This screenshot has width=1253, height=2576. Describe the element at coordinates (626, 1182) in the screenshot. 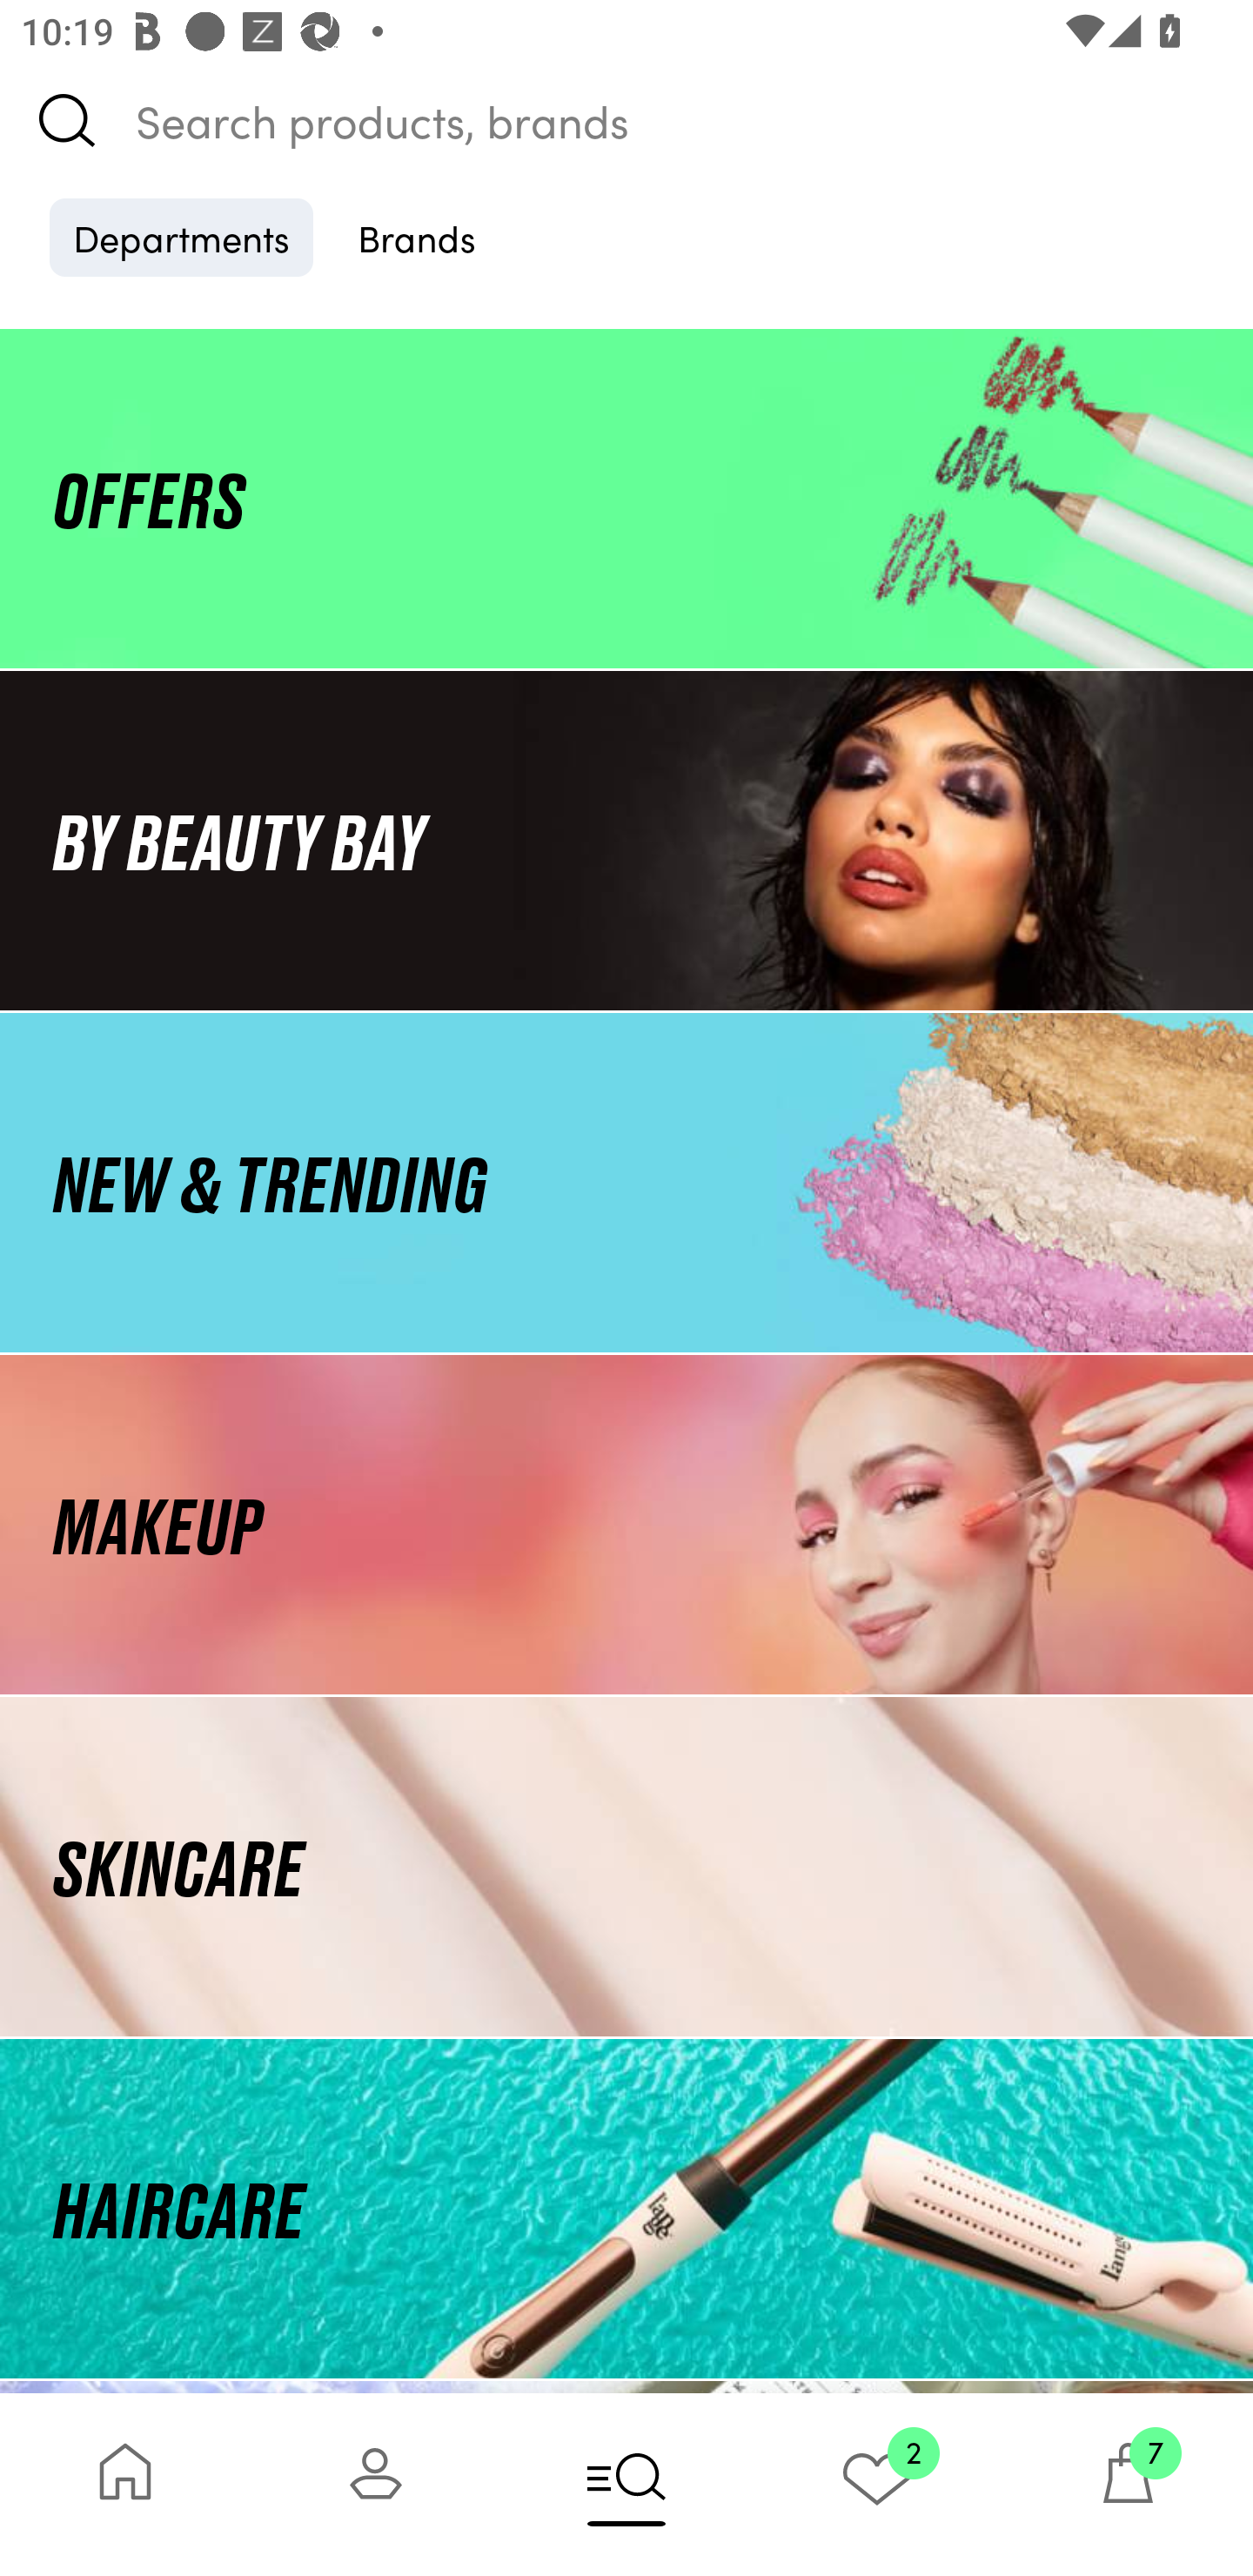

I see `NEW & TRENDING` at that location.